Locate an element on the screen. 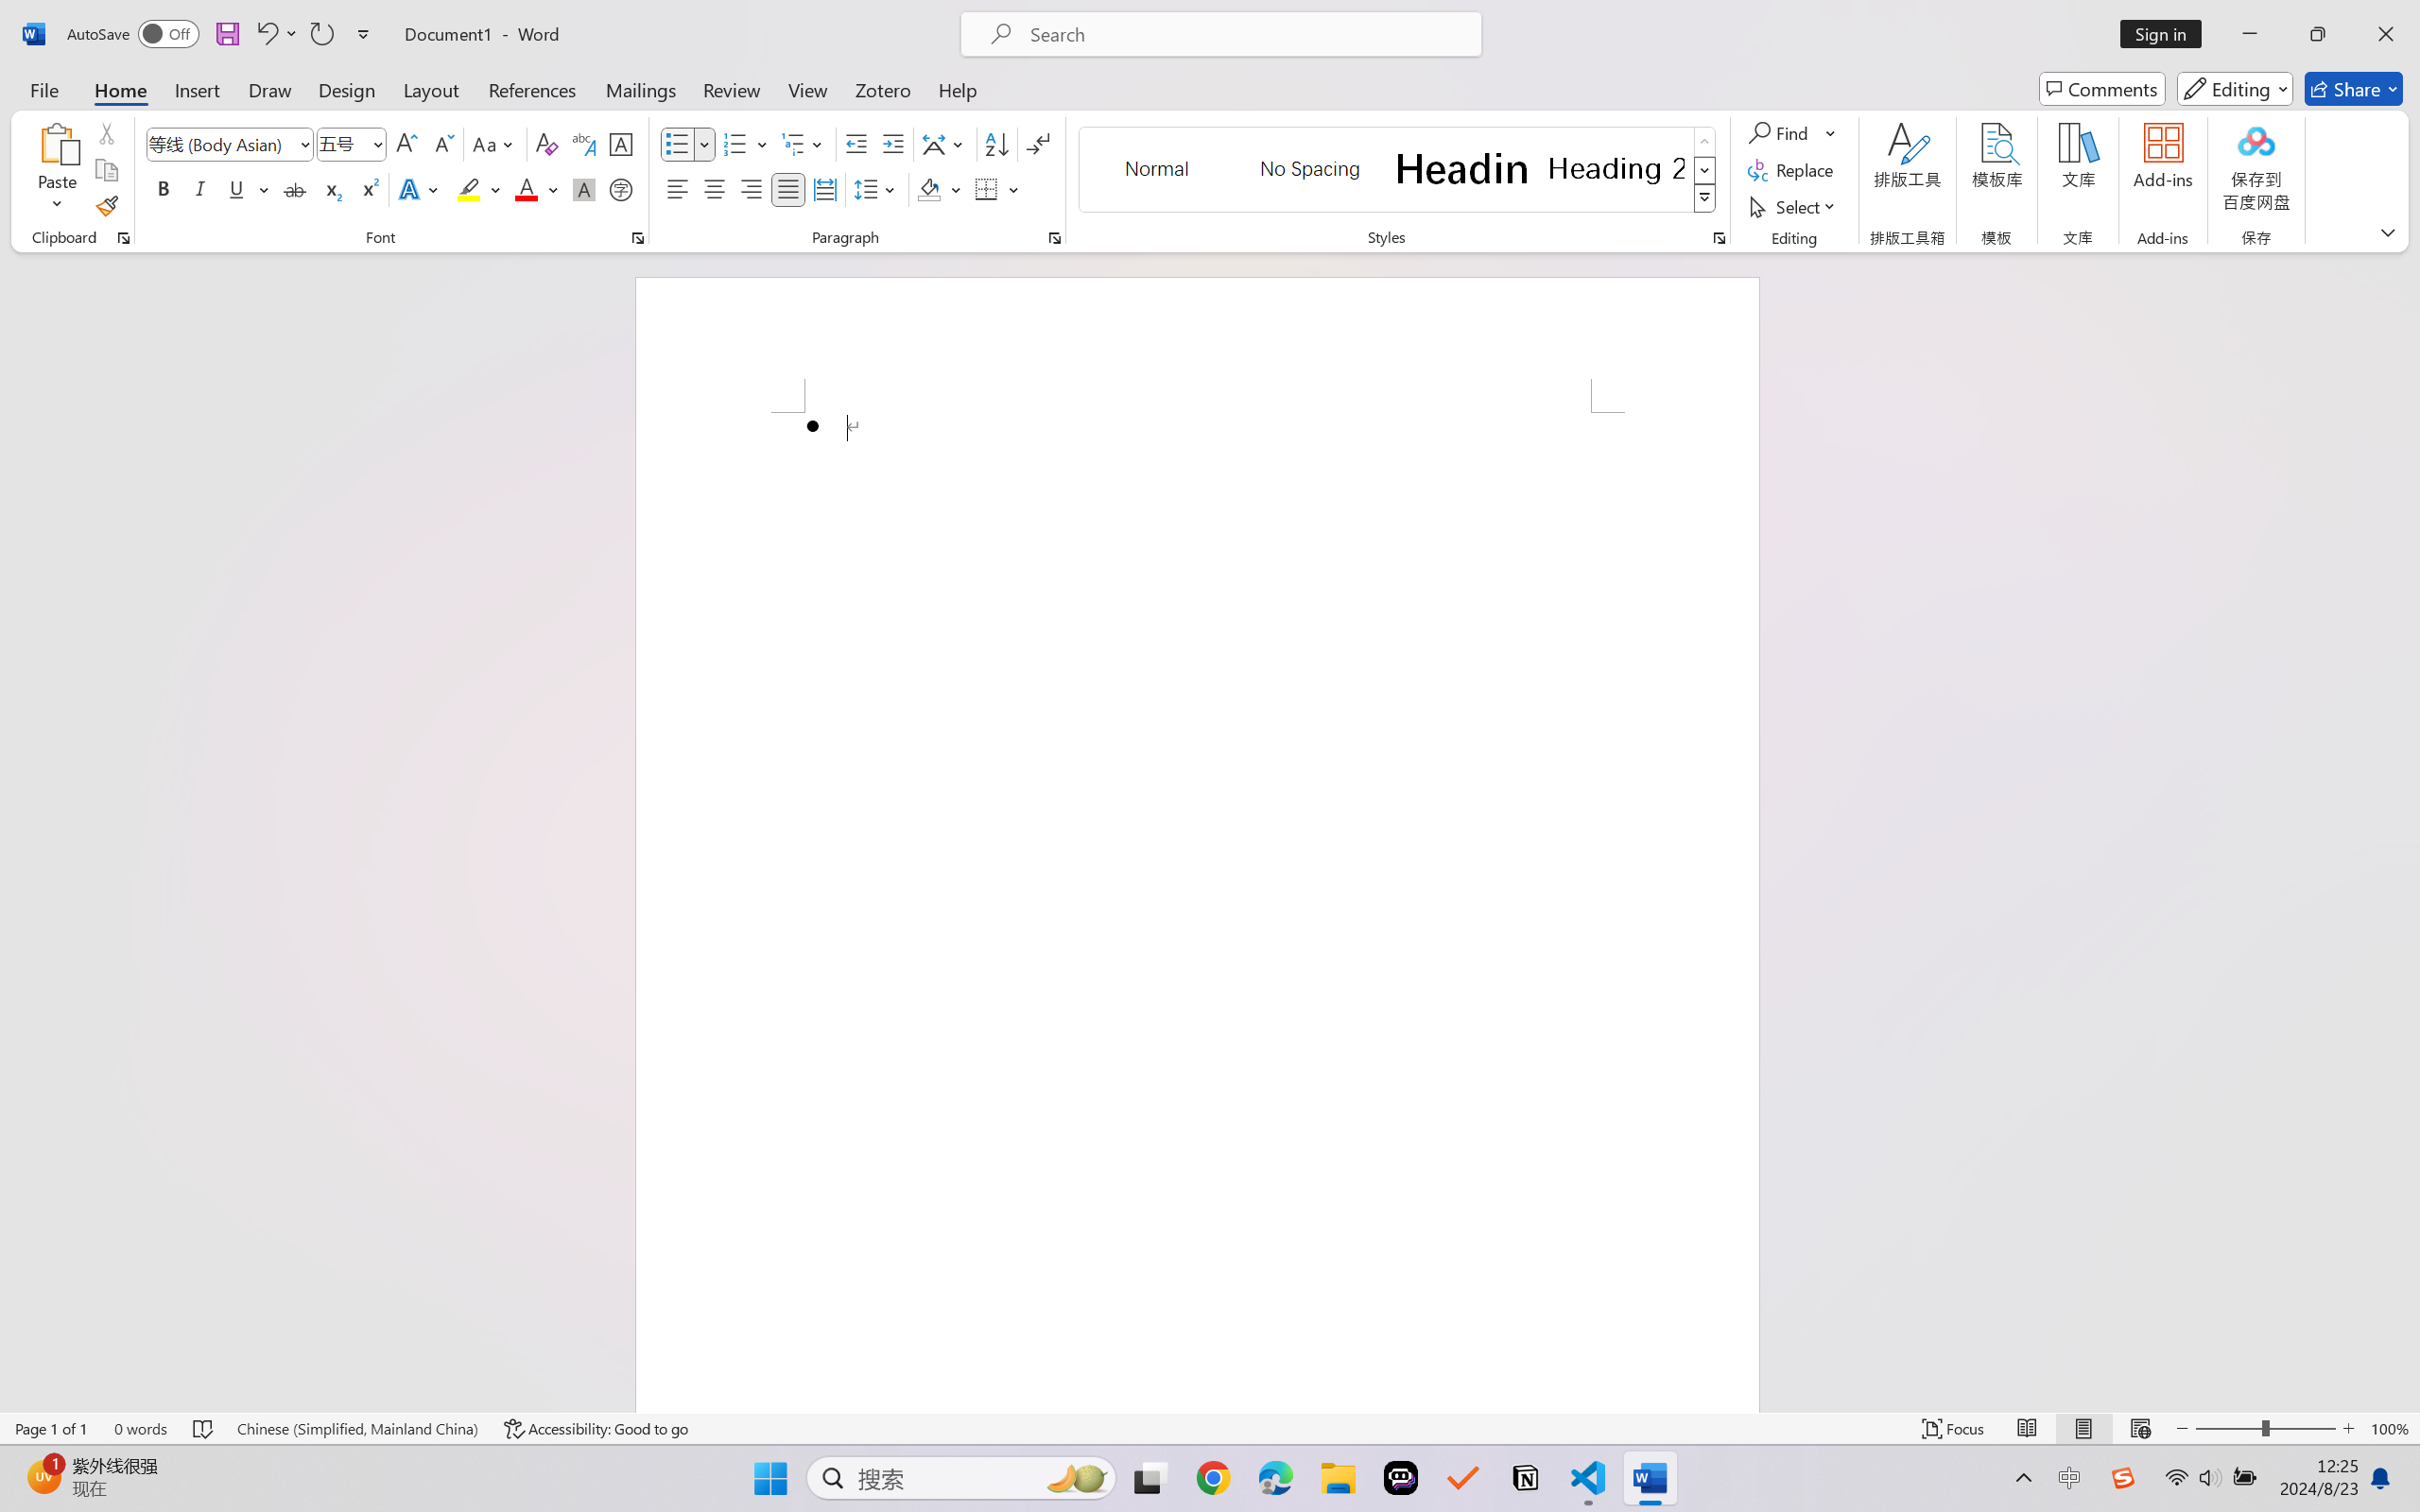 The image size is (2420, 1512). AutomationID: QuickStylesGallery is located at coordinates (1399, 170).